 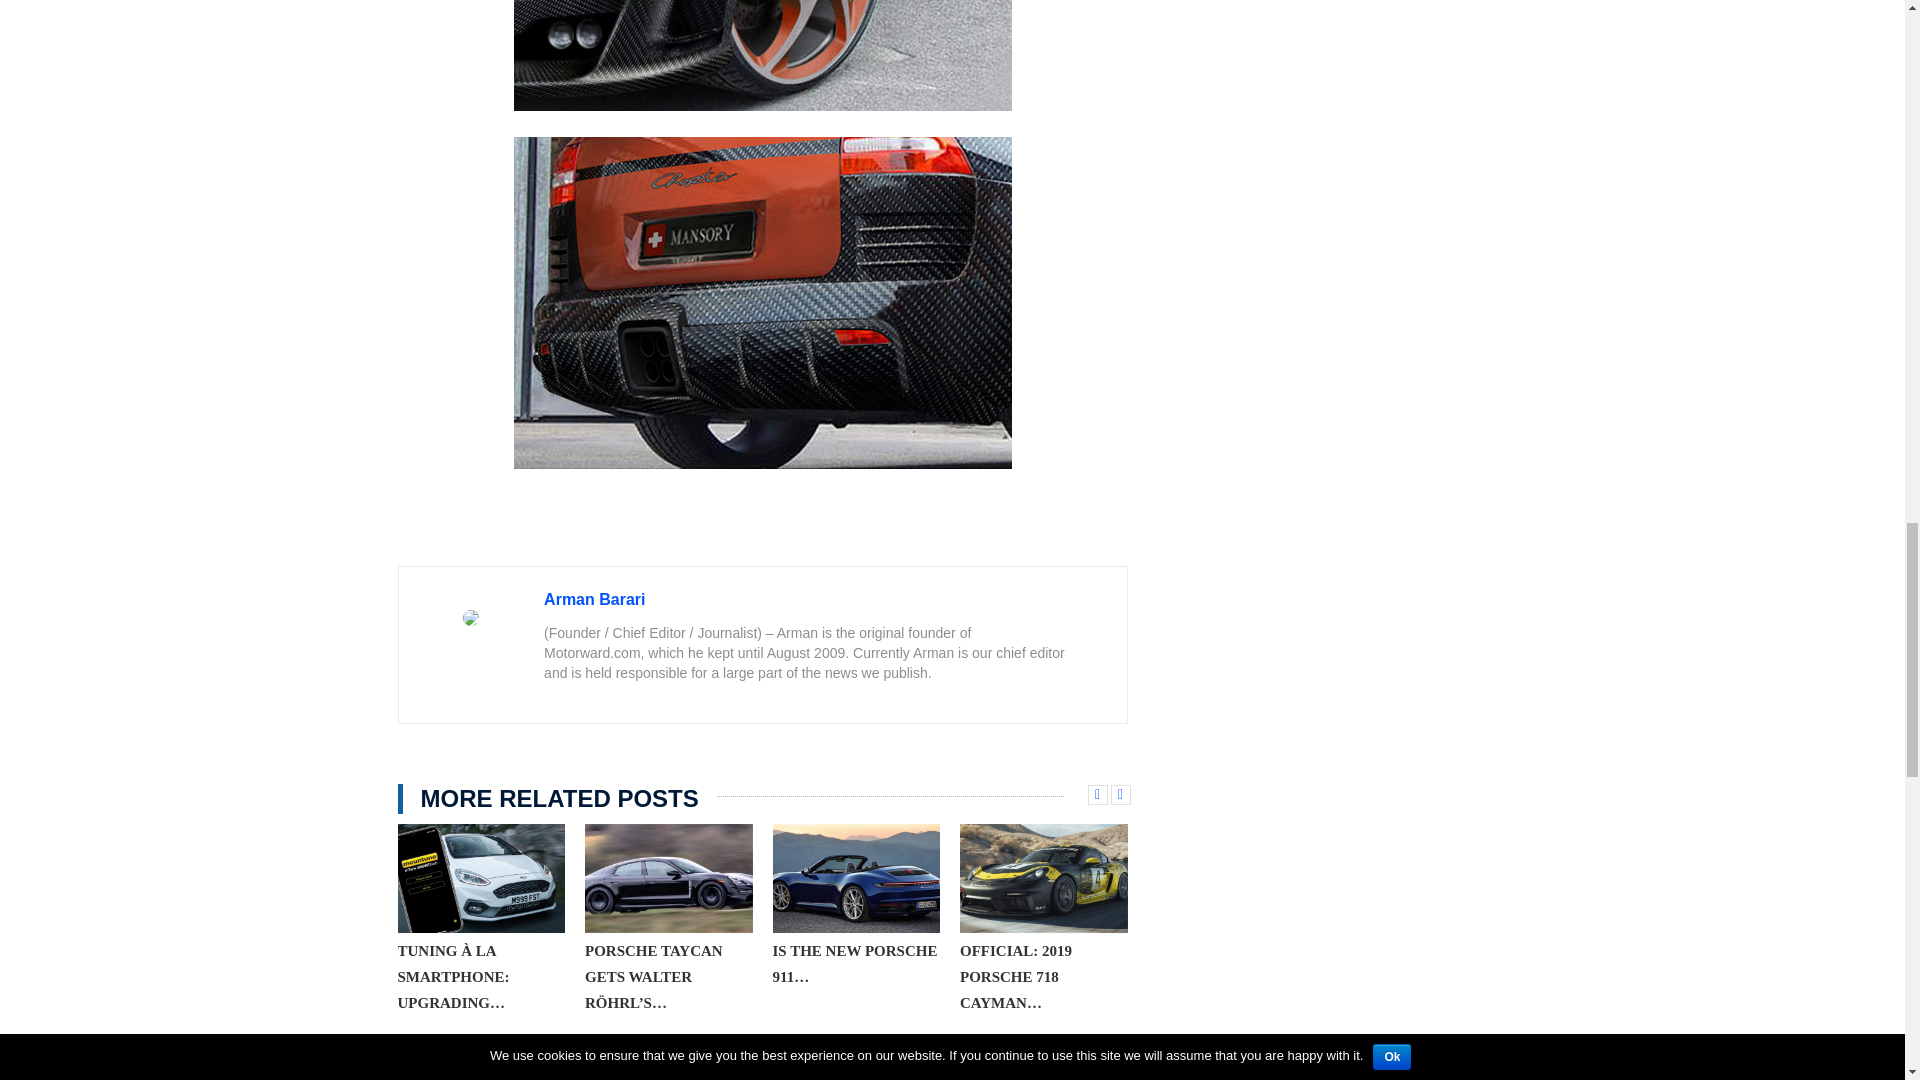 I want to click on m225 1 550x360, so click(x=482, y=879).